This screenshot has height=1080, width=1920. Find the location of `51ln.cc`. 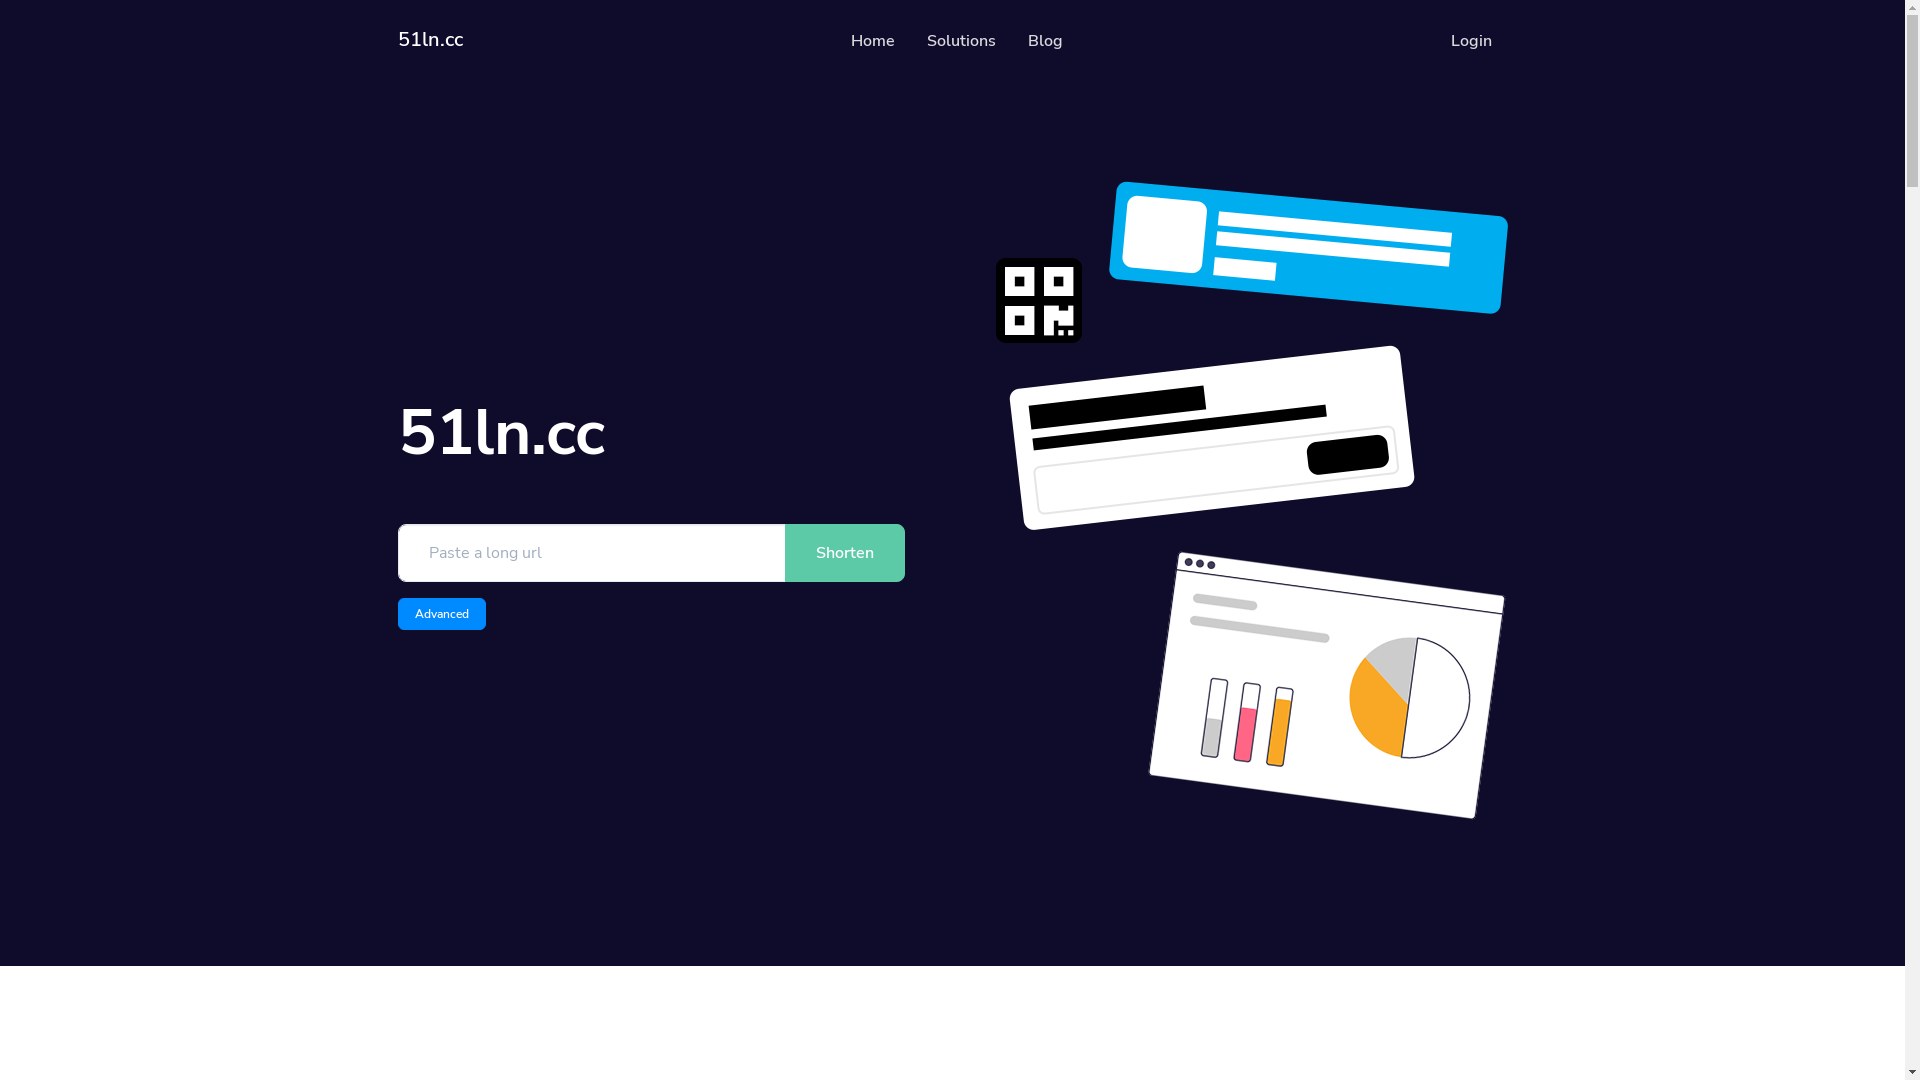

51ln.cc is located at coordinates (430, 42).